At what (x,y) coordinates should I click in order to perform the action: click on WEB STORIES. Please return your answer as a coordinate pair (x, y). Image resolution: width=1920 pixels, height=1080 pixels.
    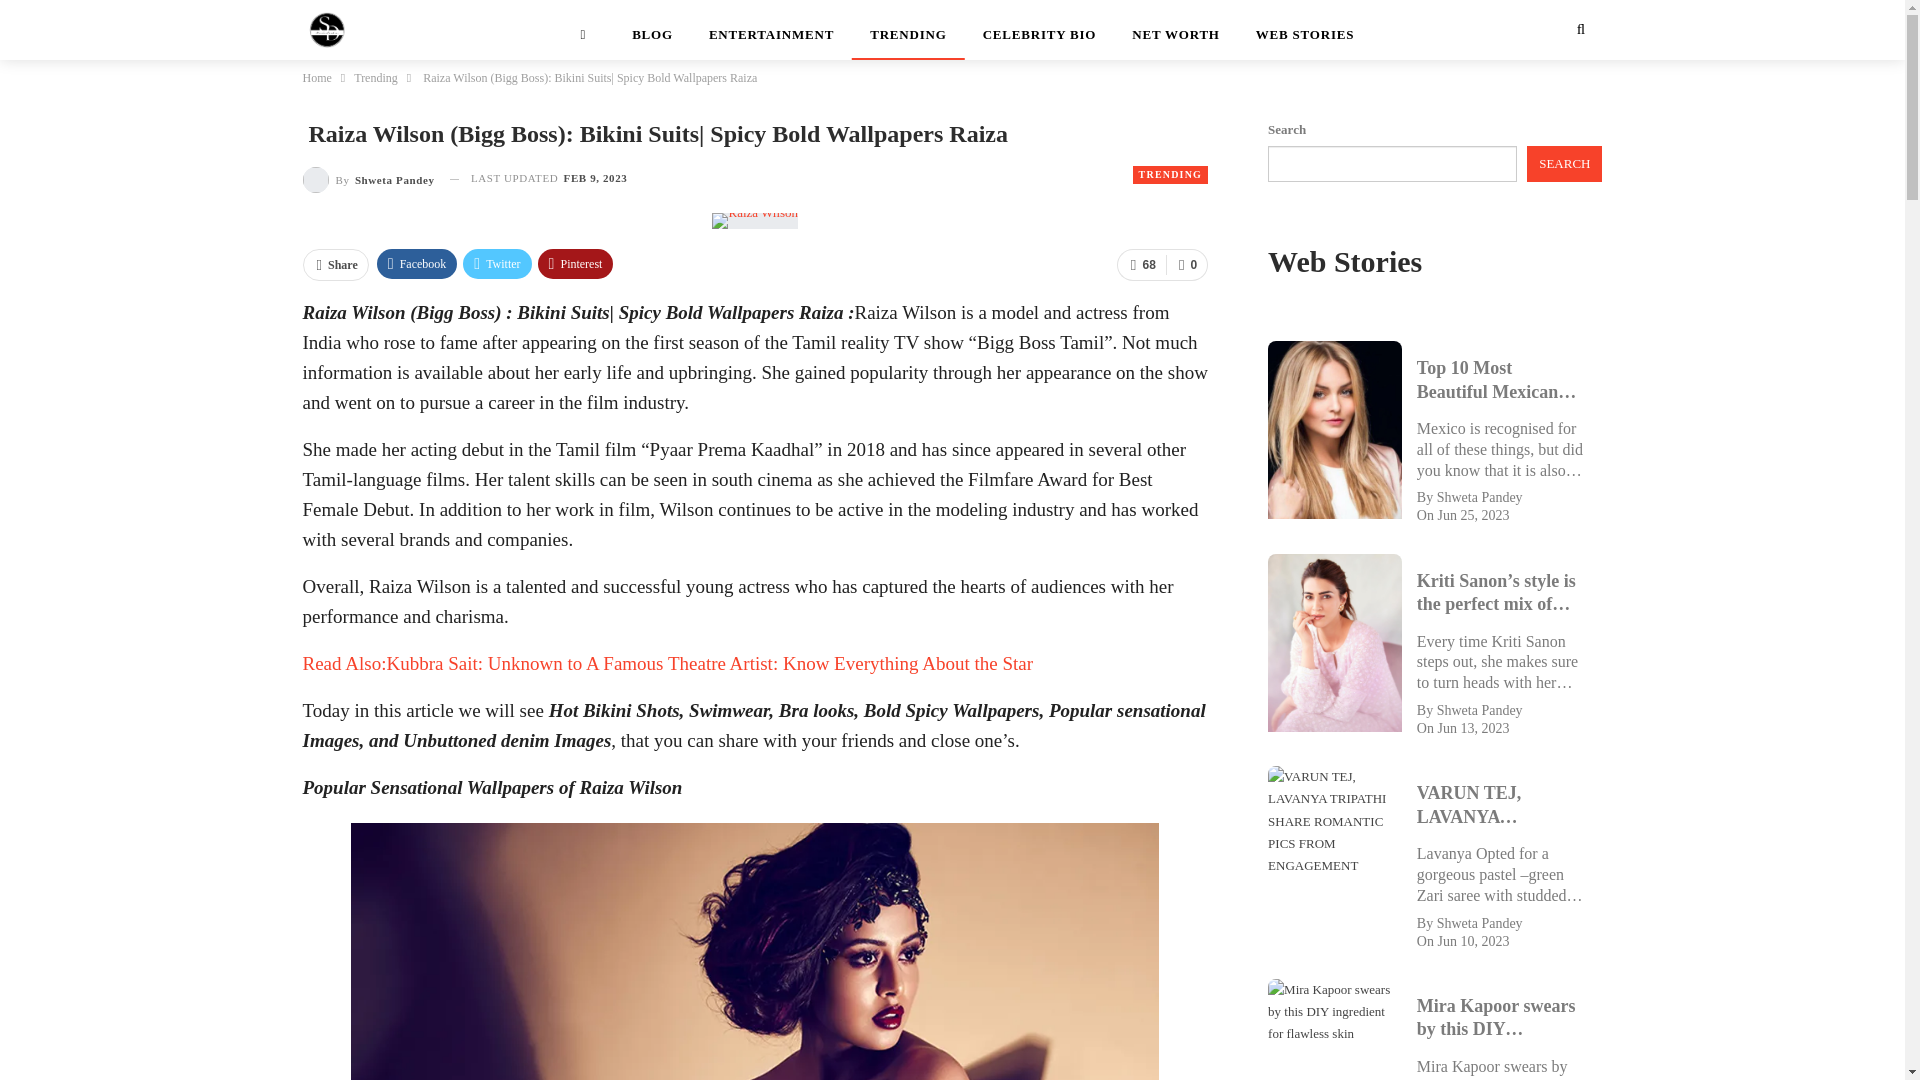
    Looking at the image, I should click on (1305, 30).